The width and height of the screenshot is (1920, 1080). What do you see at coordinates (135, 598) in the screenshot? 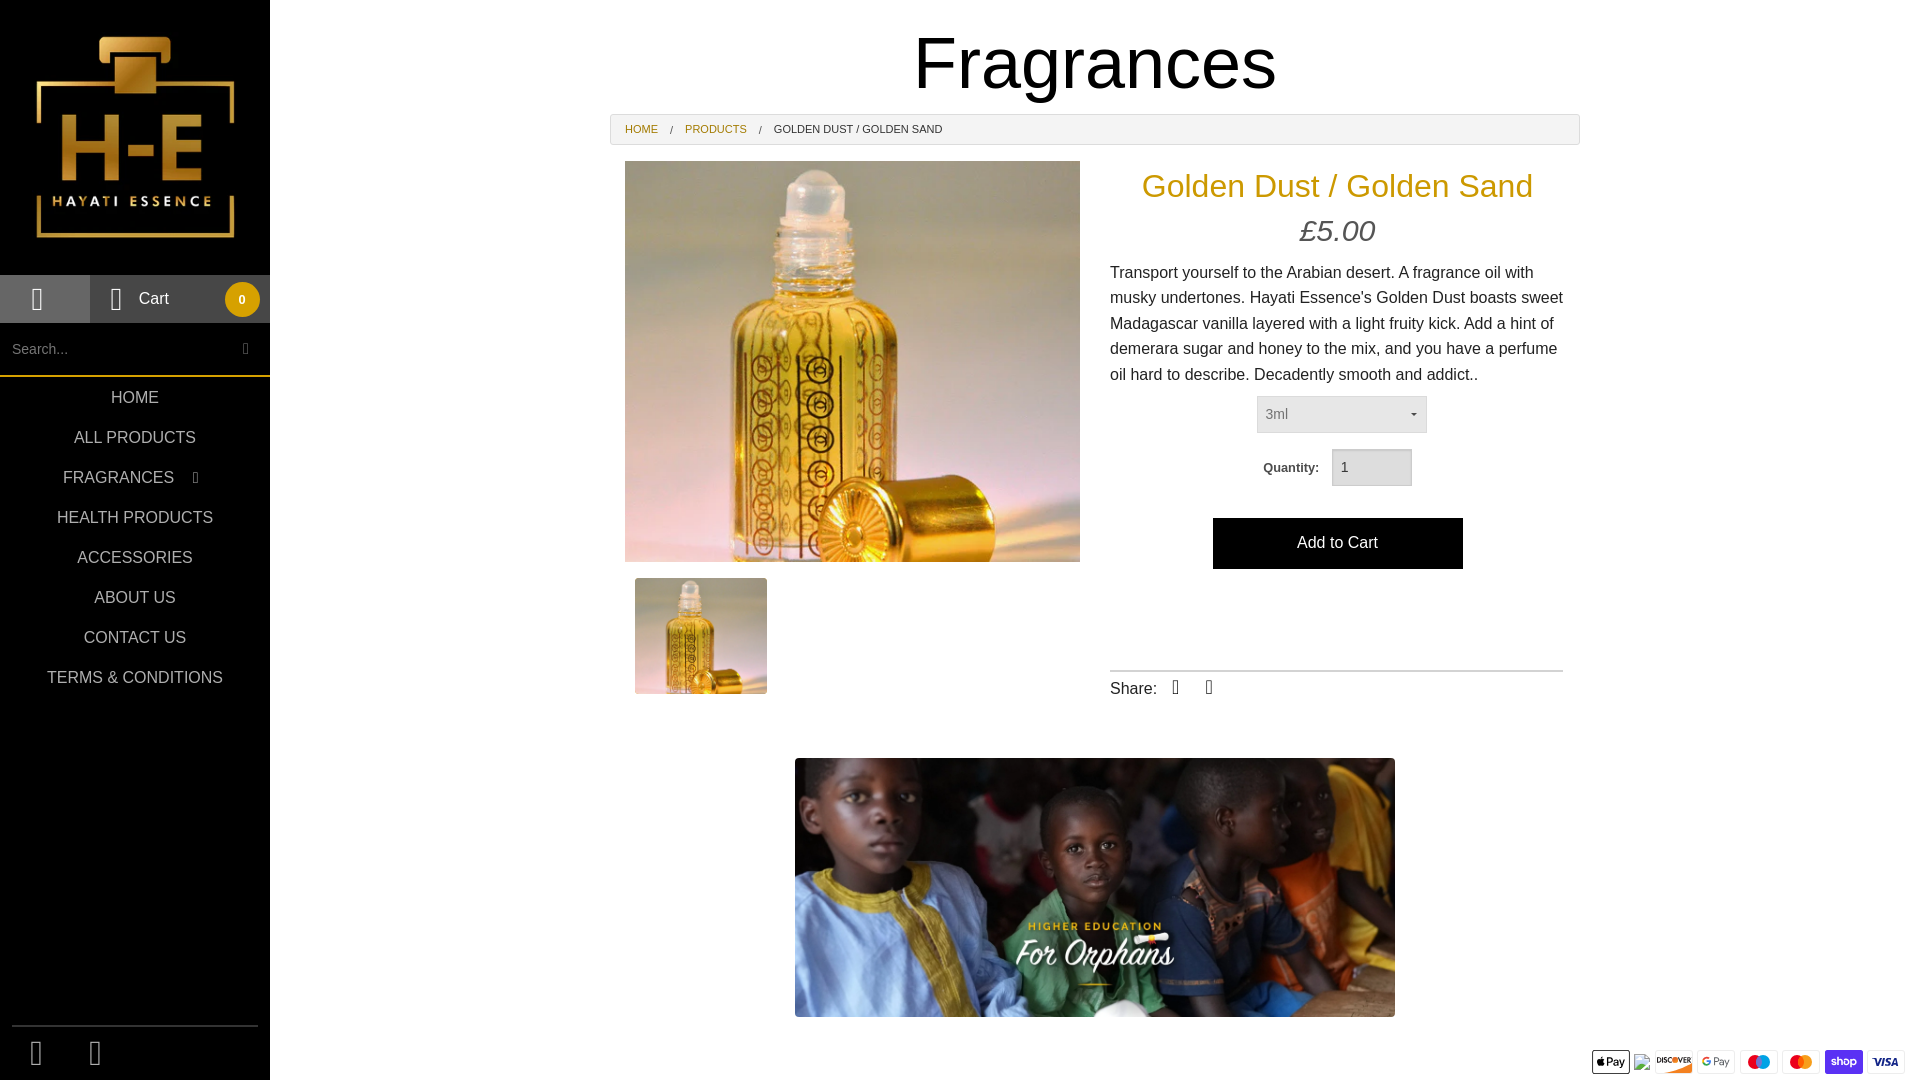
I see `ABOUT US` at bounding box center [135, 598].